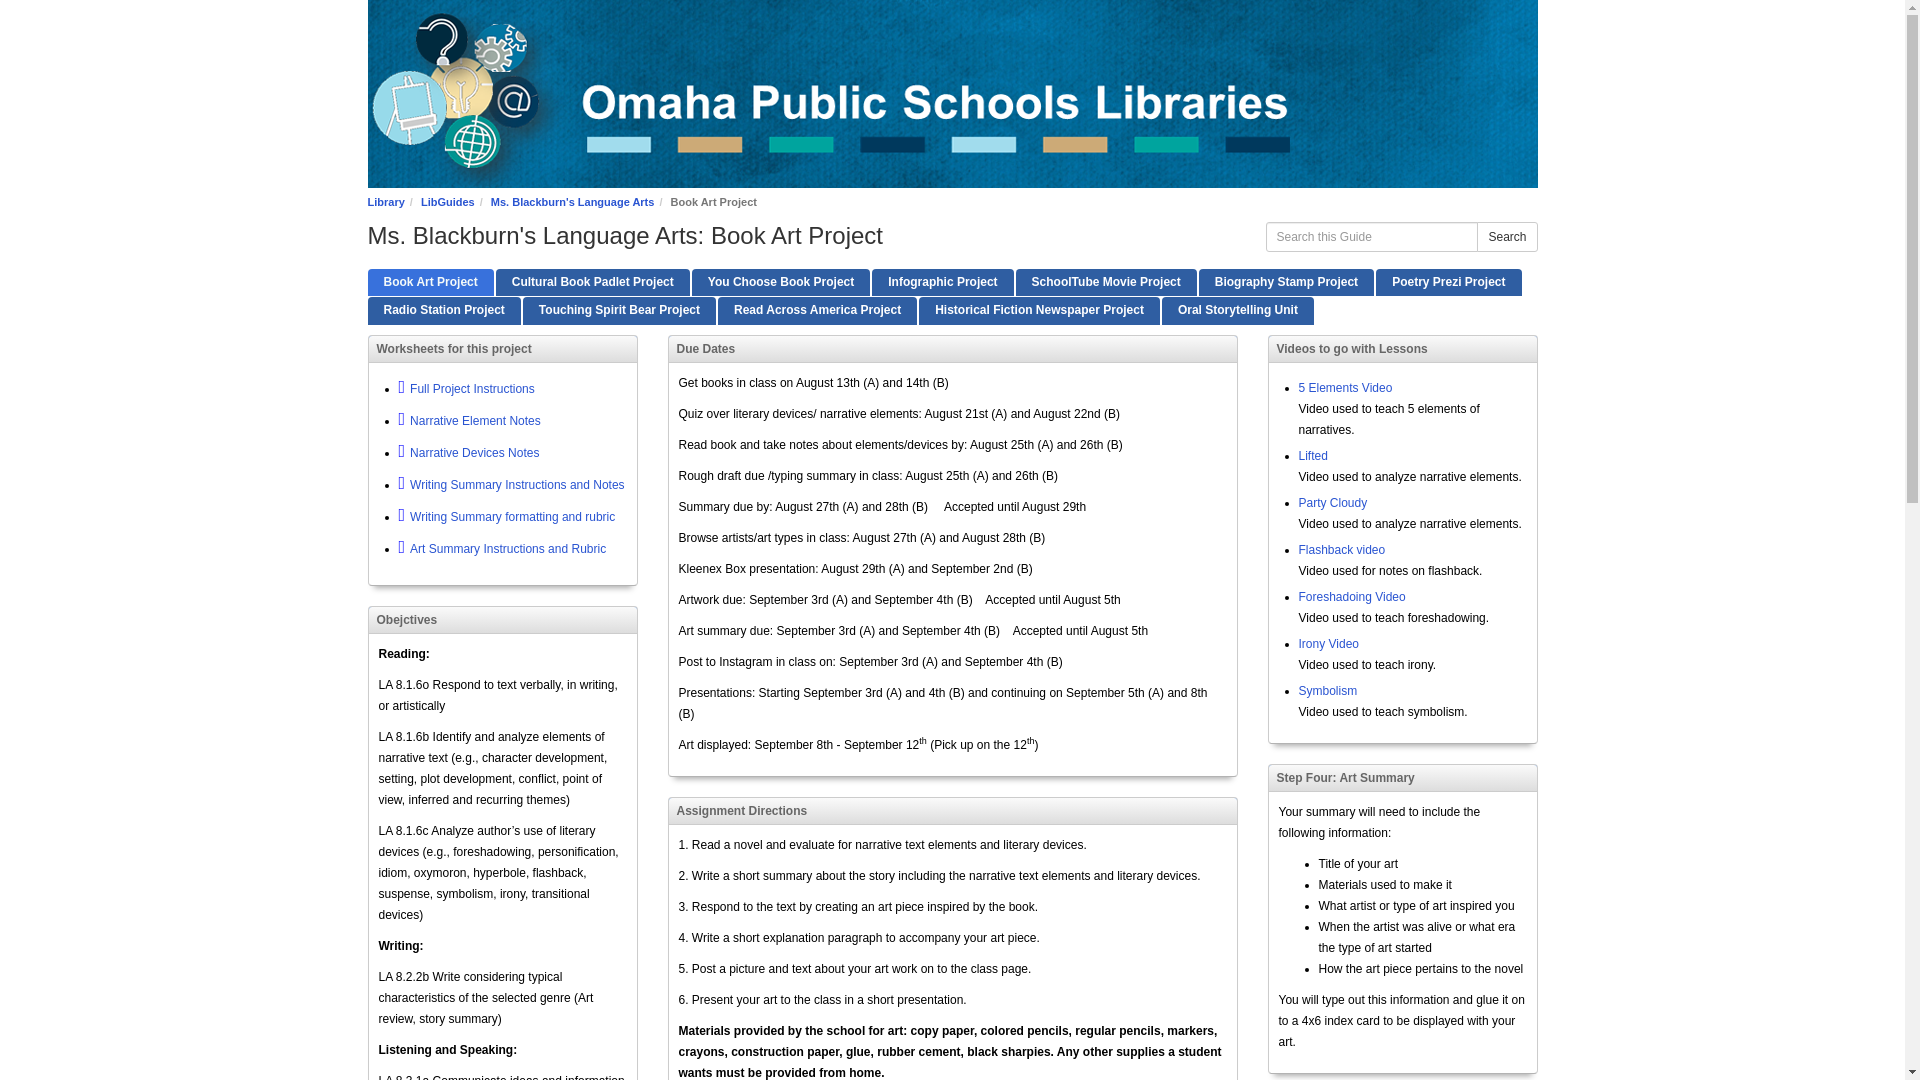 The width and height of the screenshot is (1920, 1080). Describe the element at coordinates (1332, 502) in the screenshot. I see `Party Cloudy` at that location.